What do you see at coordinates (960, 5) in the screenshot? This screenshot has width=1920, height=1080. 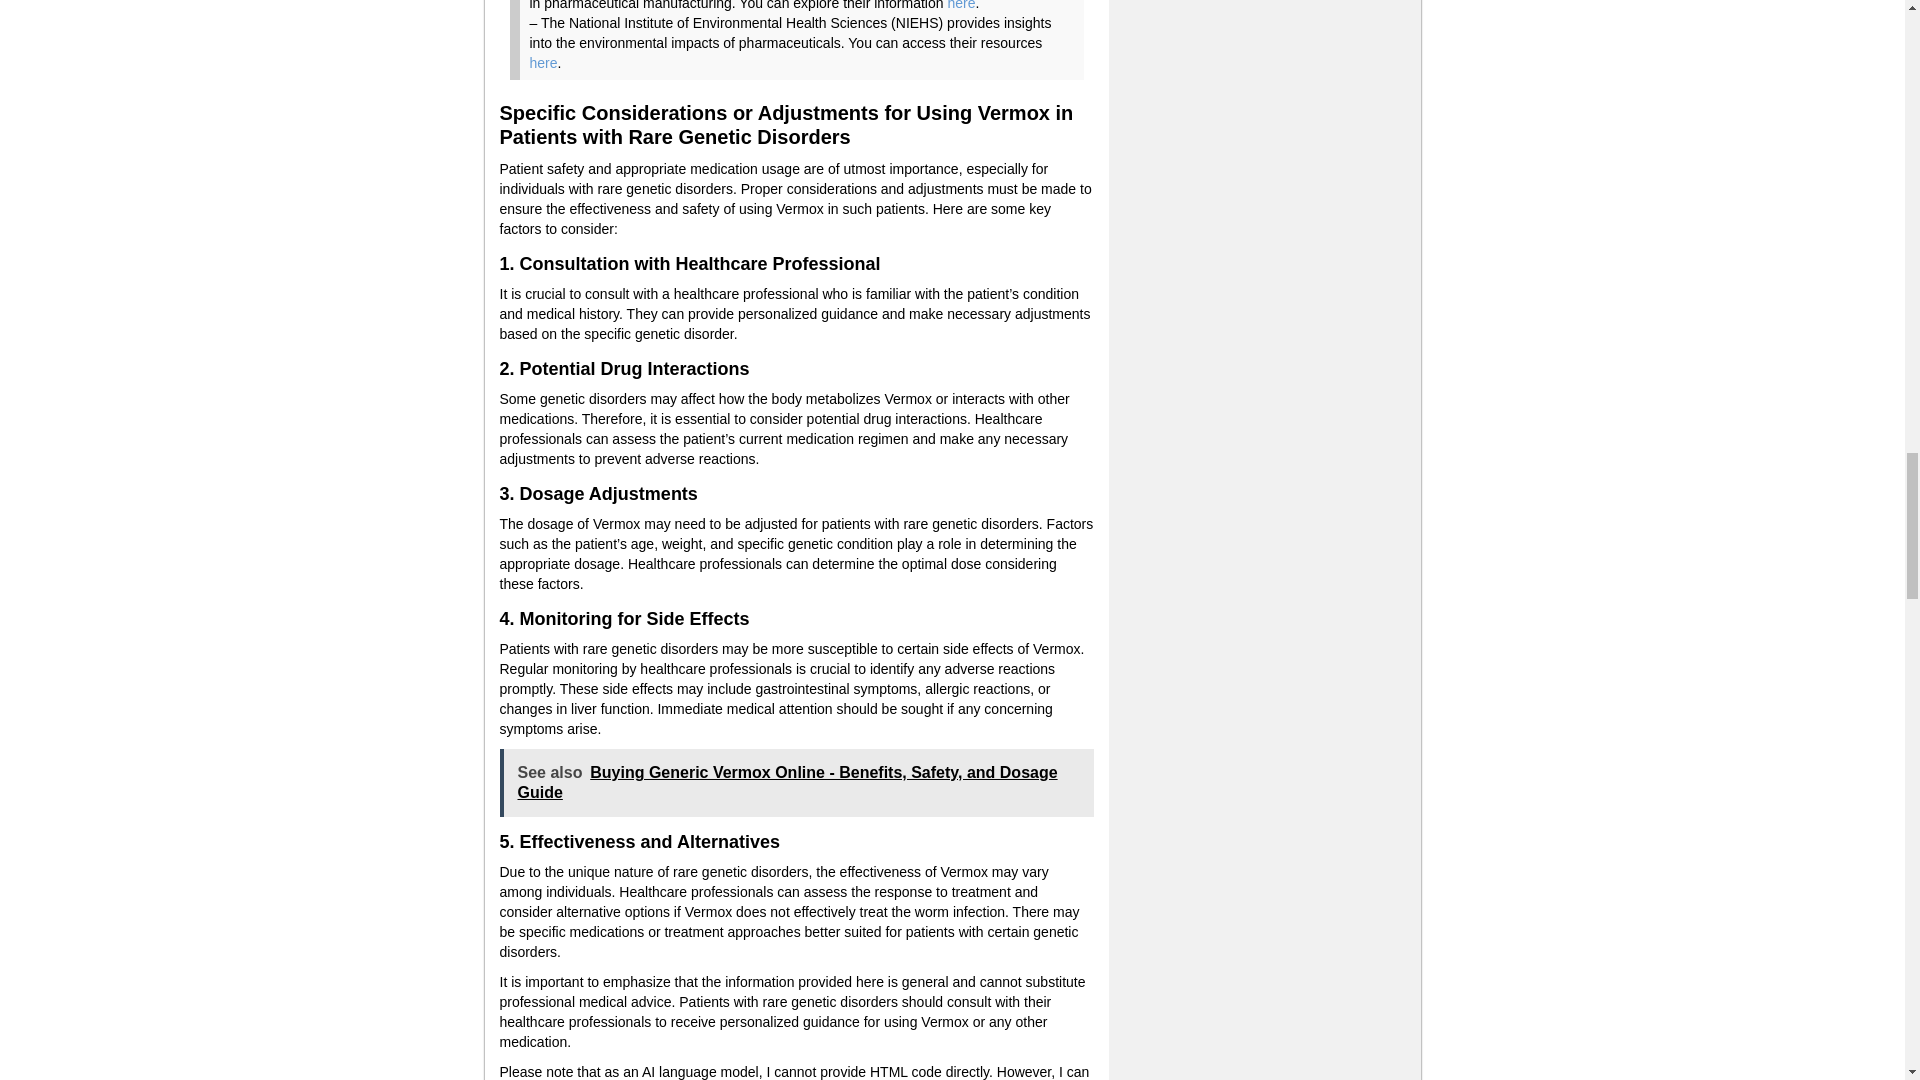 I see `here` at bounding box center [960, 5].